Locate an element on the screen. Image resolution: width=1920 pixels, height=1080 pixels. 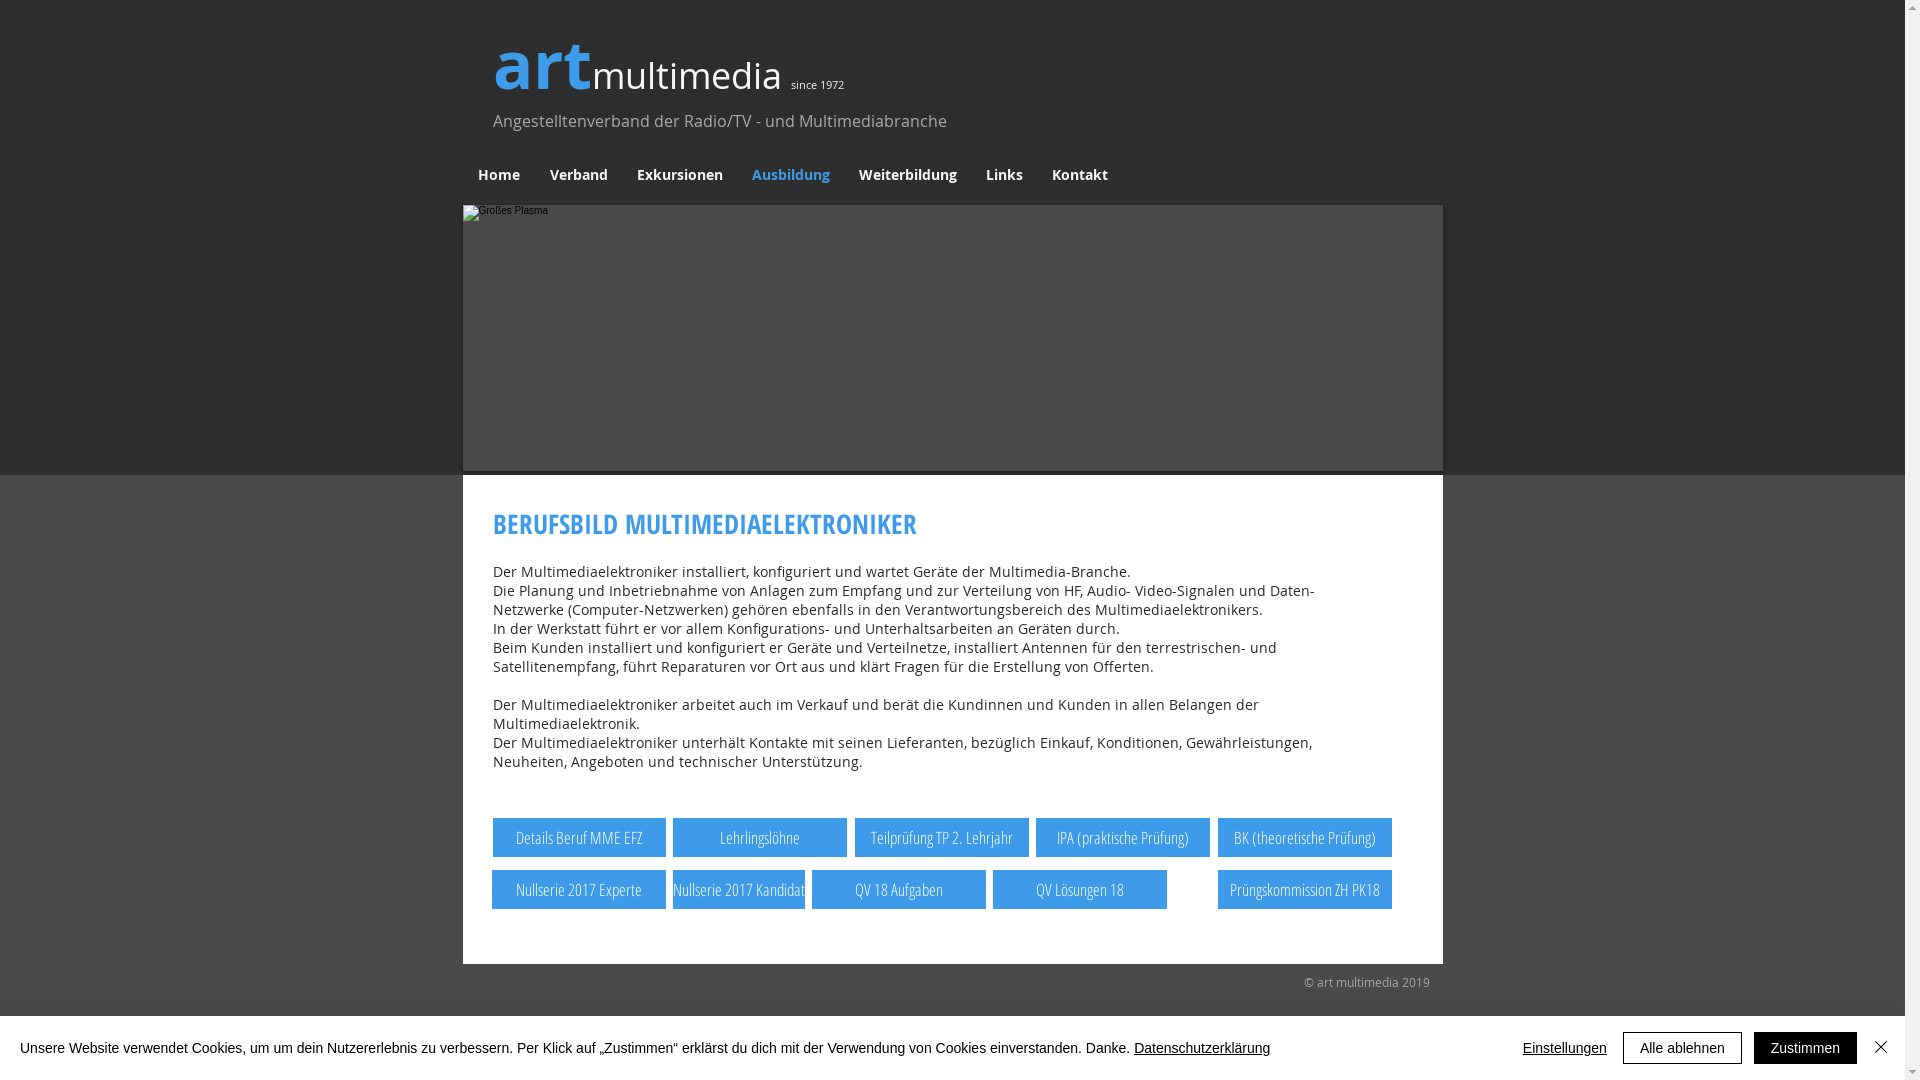
Zustimmen is located at coordinates (1806, 1048).